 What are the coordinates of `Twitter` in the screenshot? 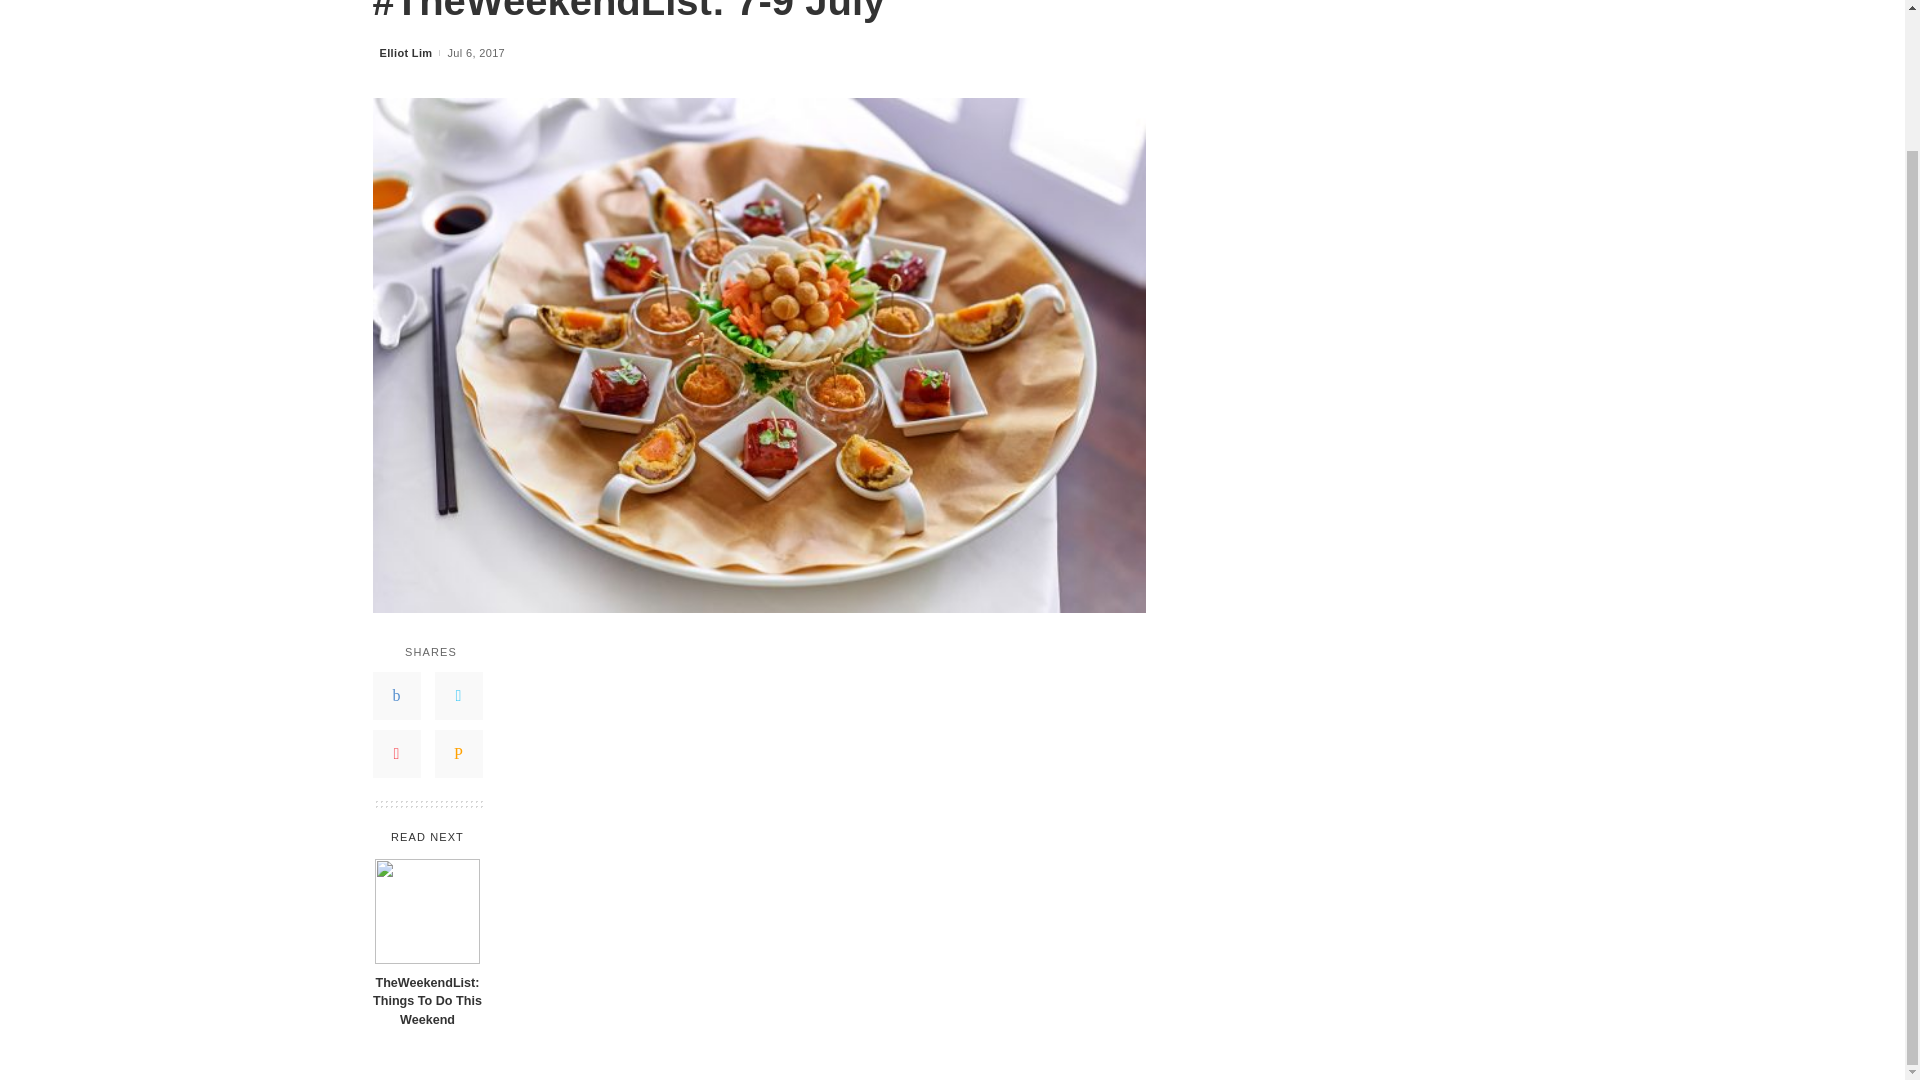 It's located at (457, 696).